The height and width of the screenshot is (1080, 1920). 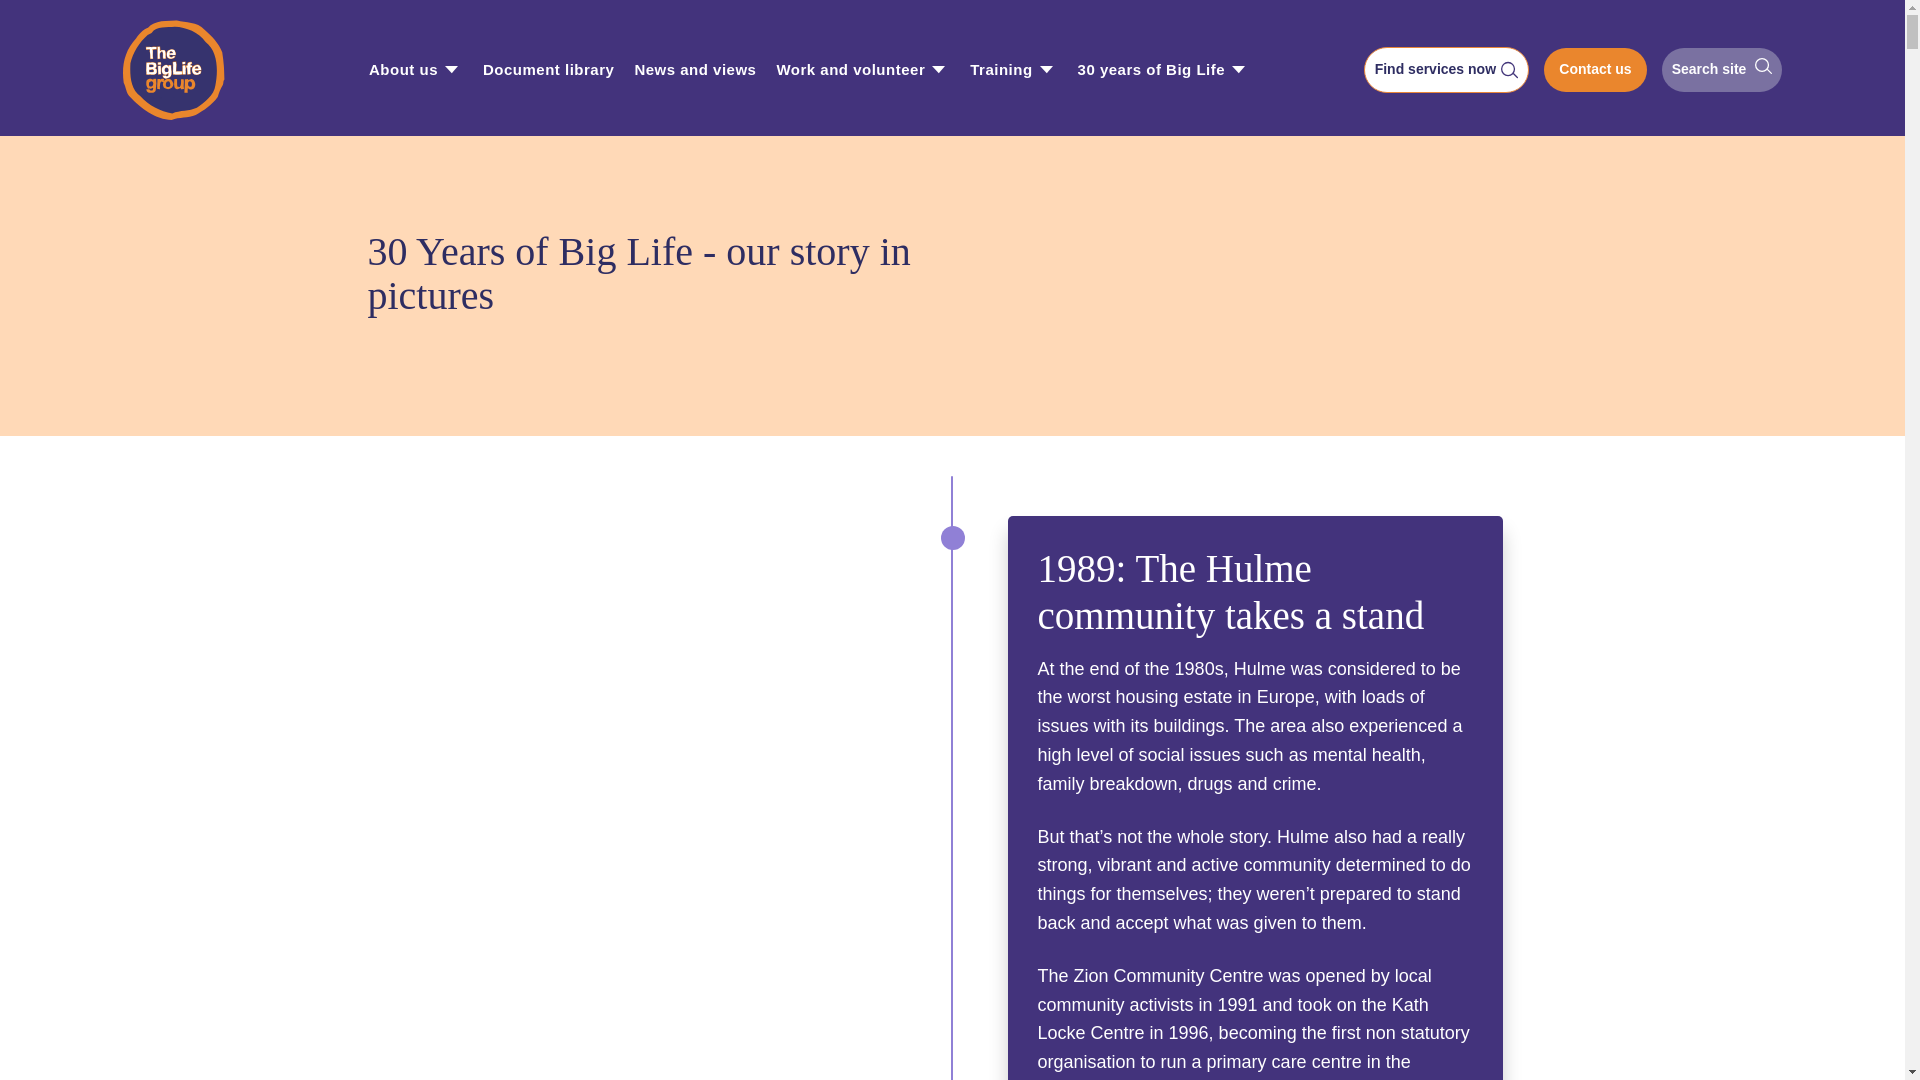 I want to click on Find services now, so click(x=1446, y=70).